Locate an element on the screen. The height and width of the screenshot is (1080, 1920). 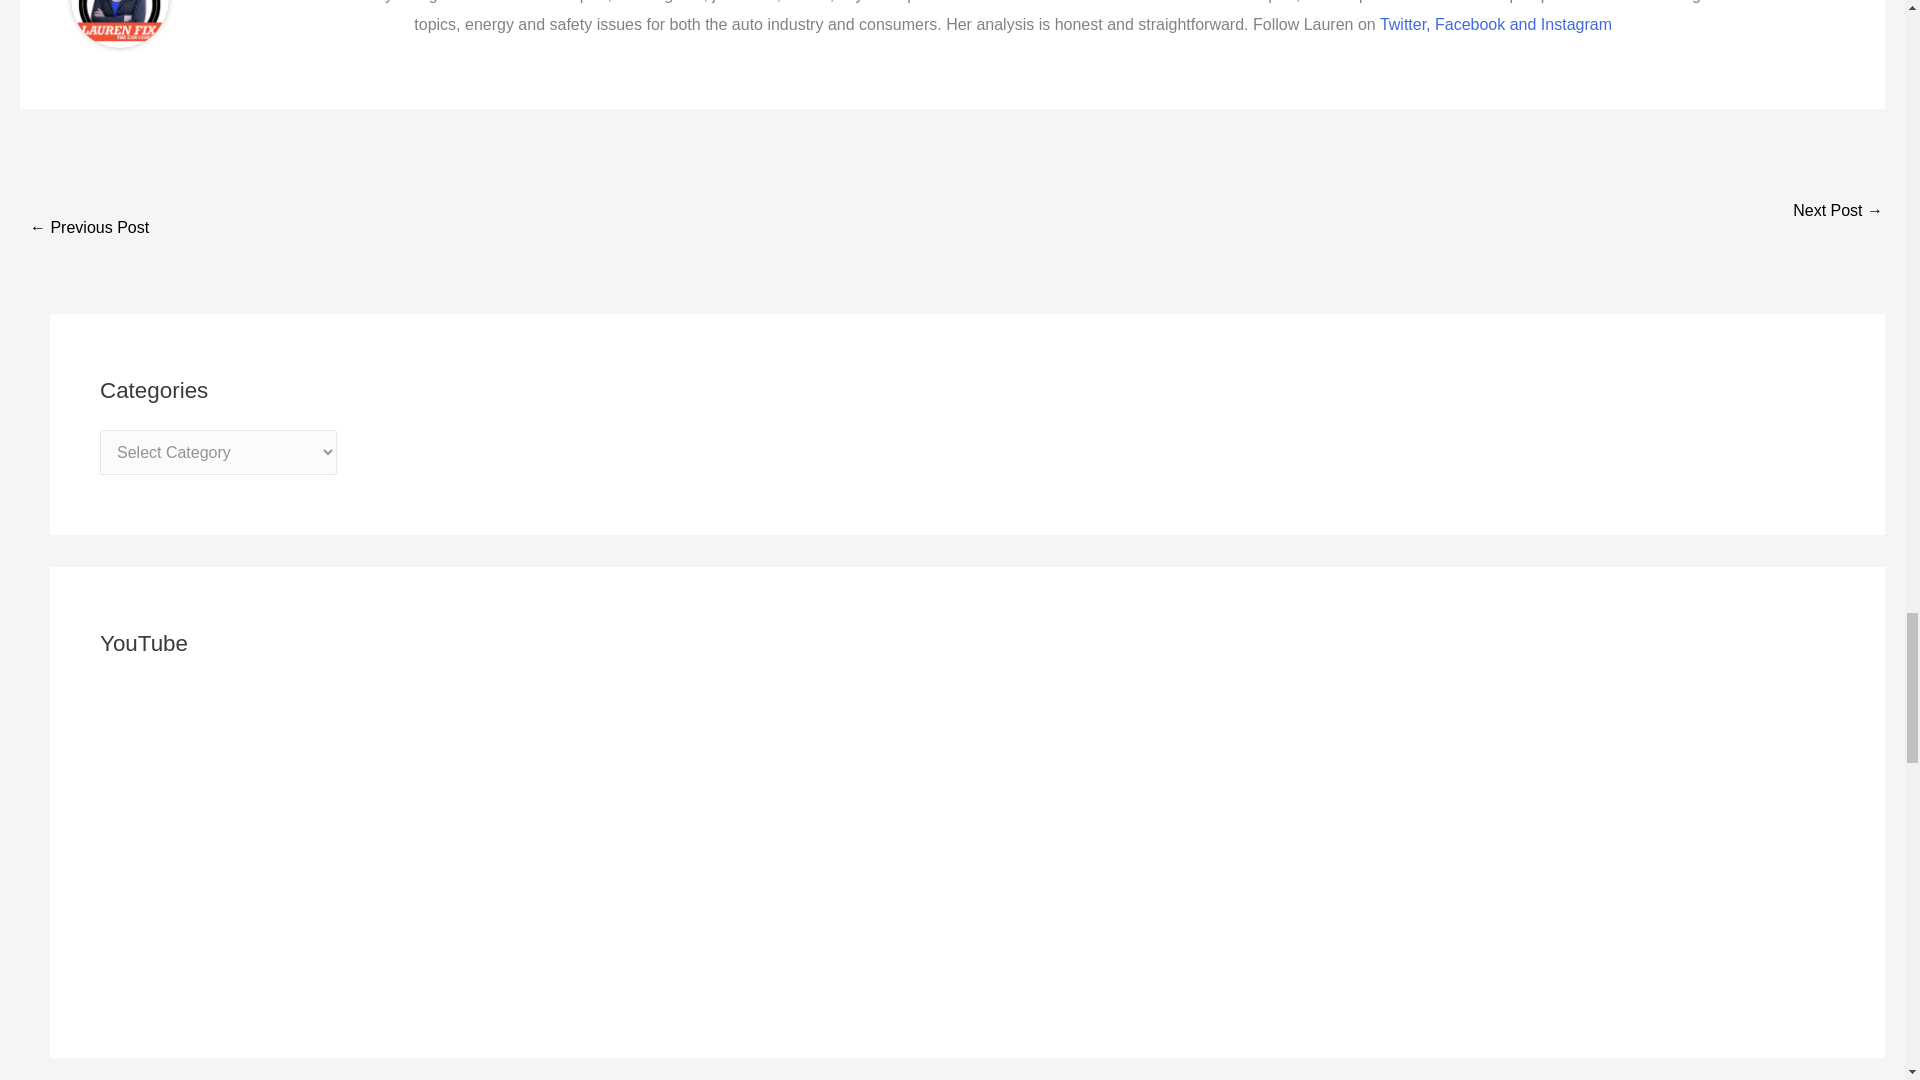
Luxury SUV with Cool Tech - 2018 Audi Q7 is located at coordinates (90, 229).